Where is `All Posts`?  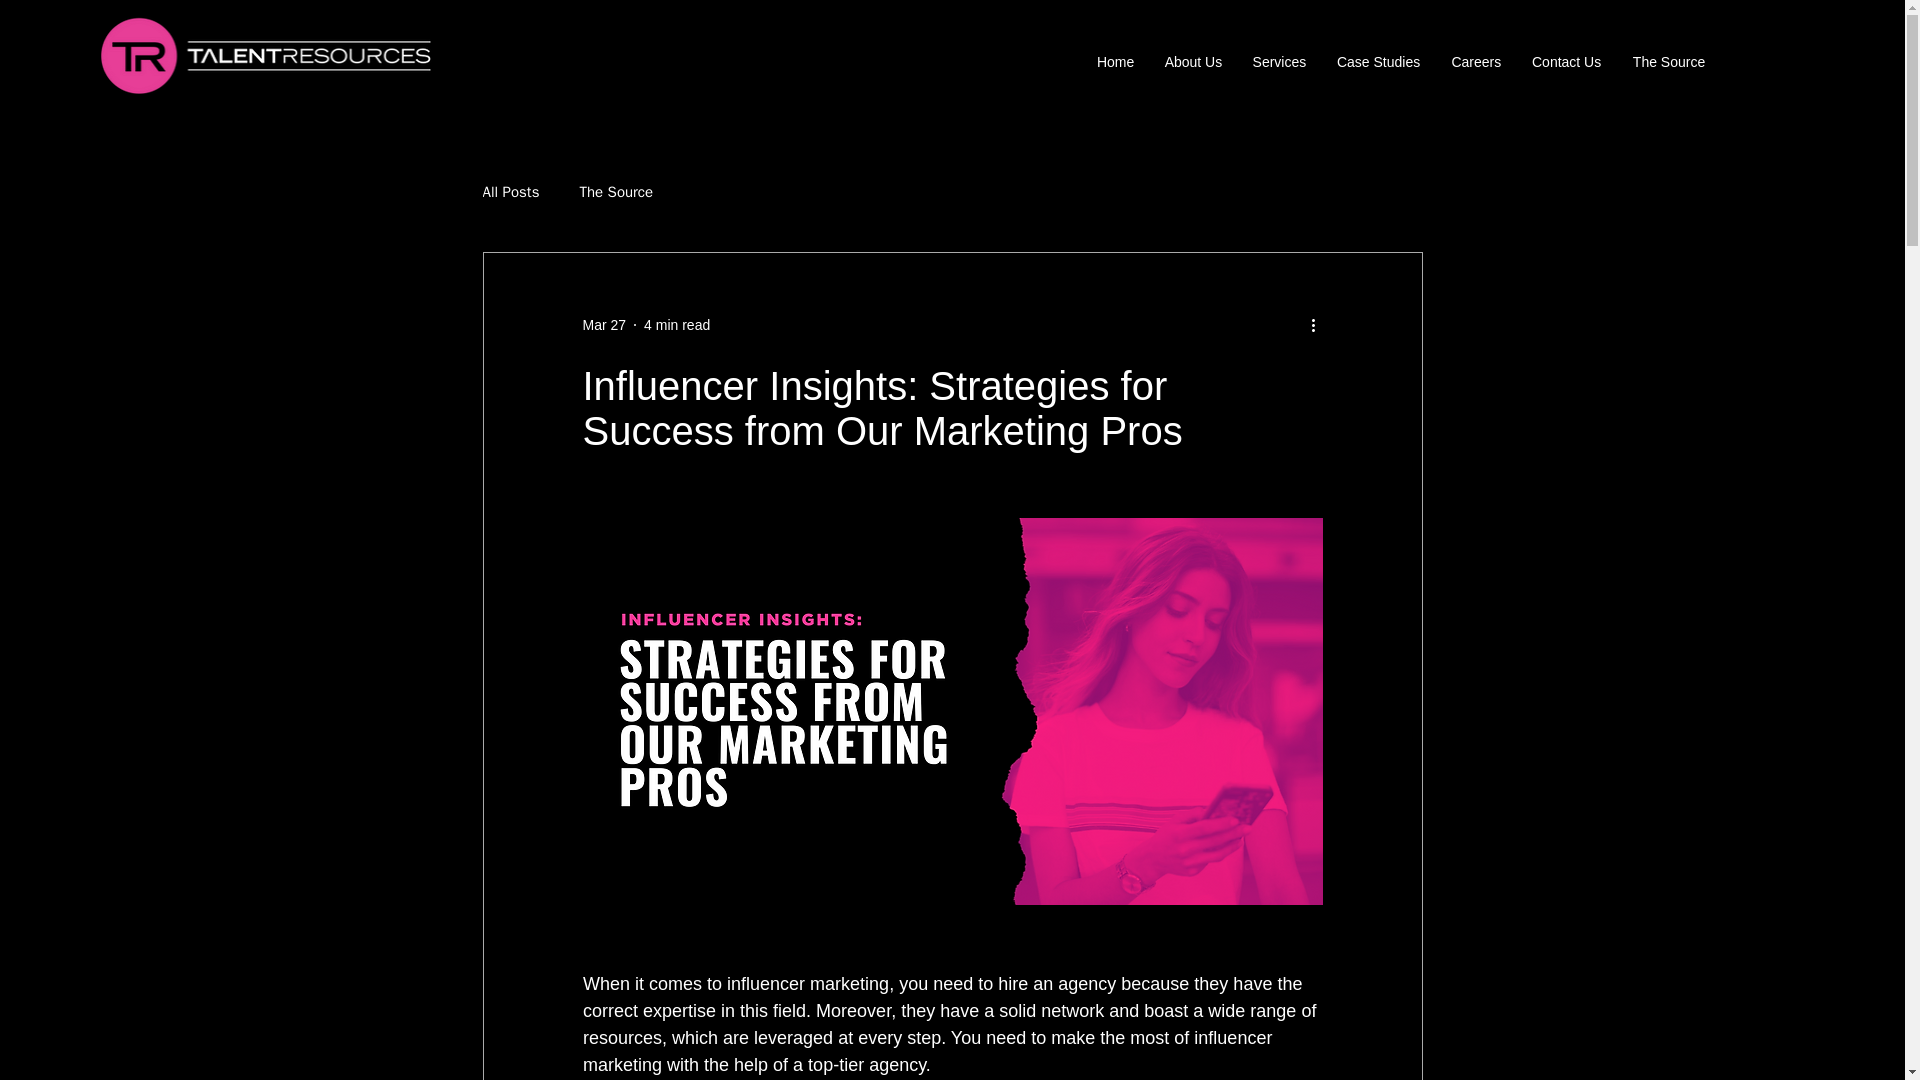
All Posts is located at coordinates (510, 192).